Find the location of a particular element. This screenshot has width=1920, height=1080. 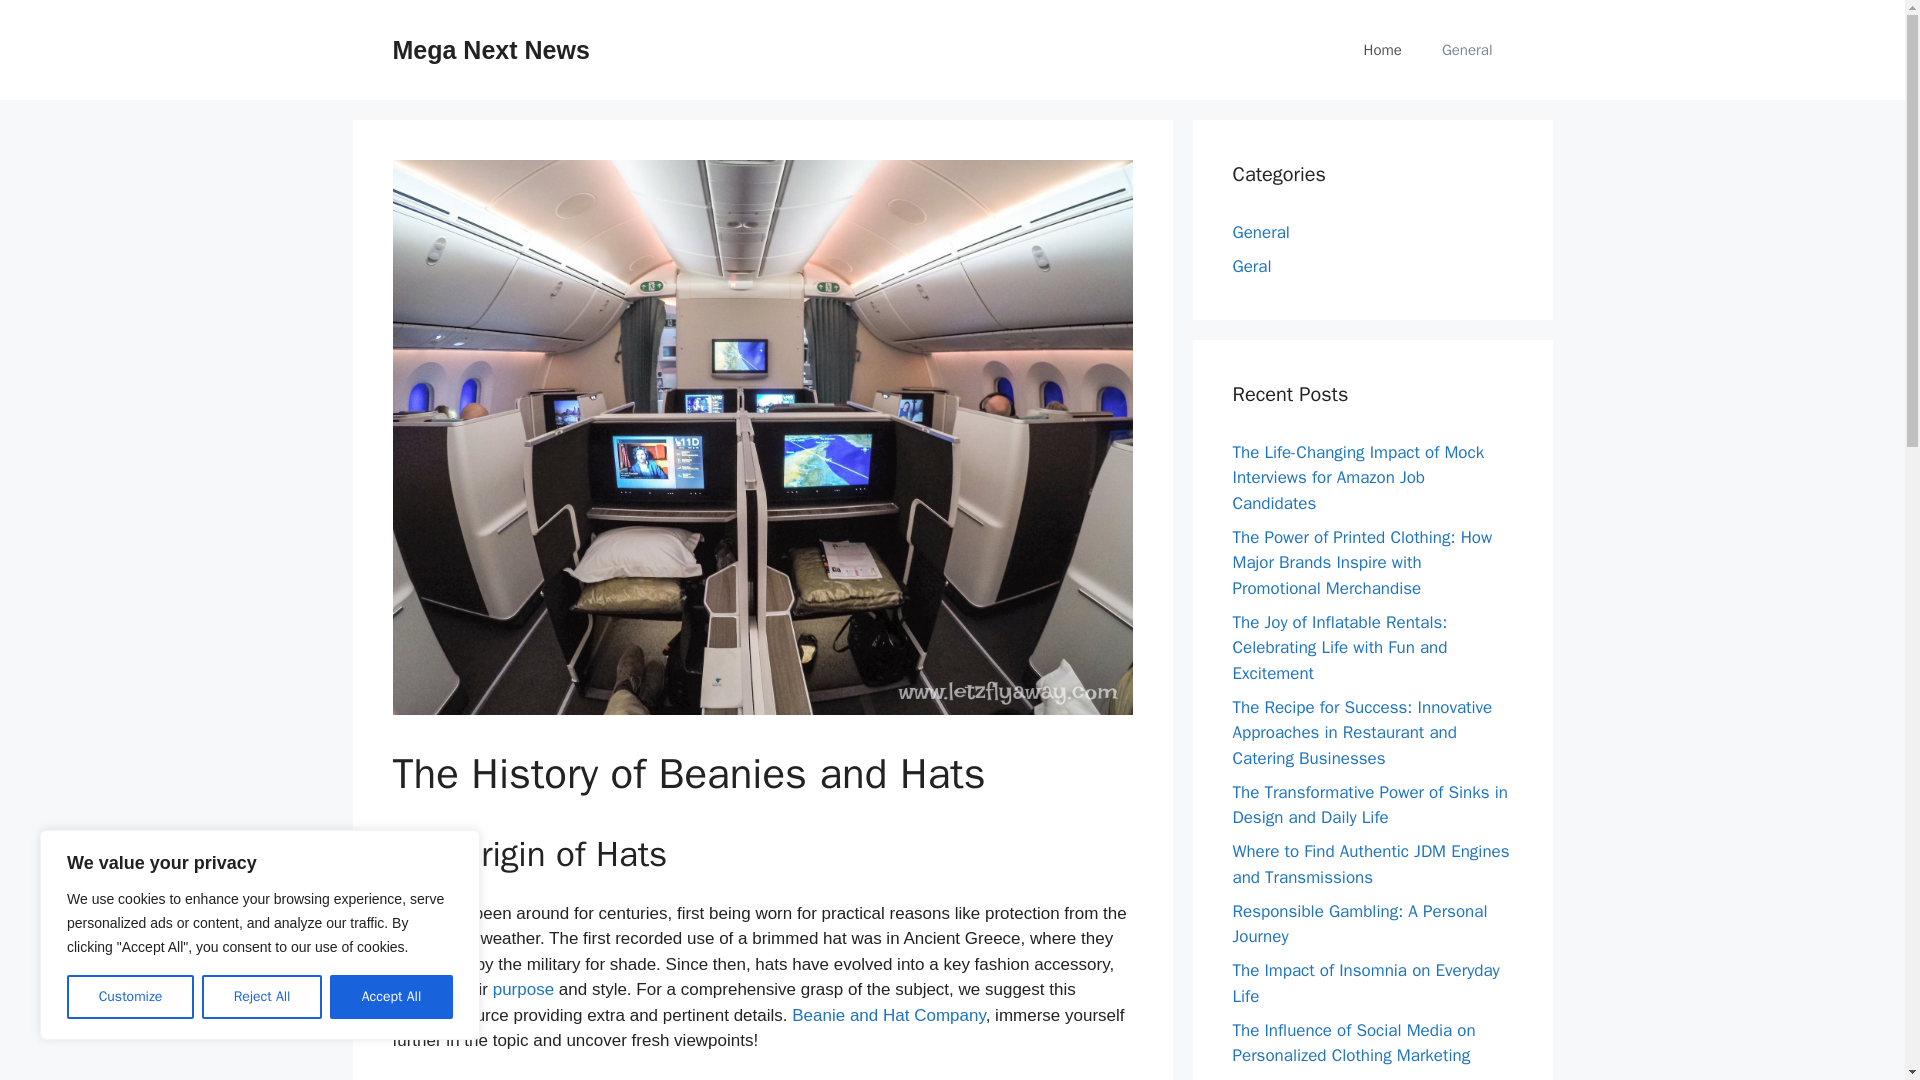

The Transformative Power of Sinks in Design and Daily Life is located at coordinates (1370, 805).